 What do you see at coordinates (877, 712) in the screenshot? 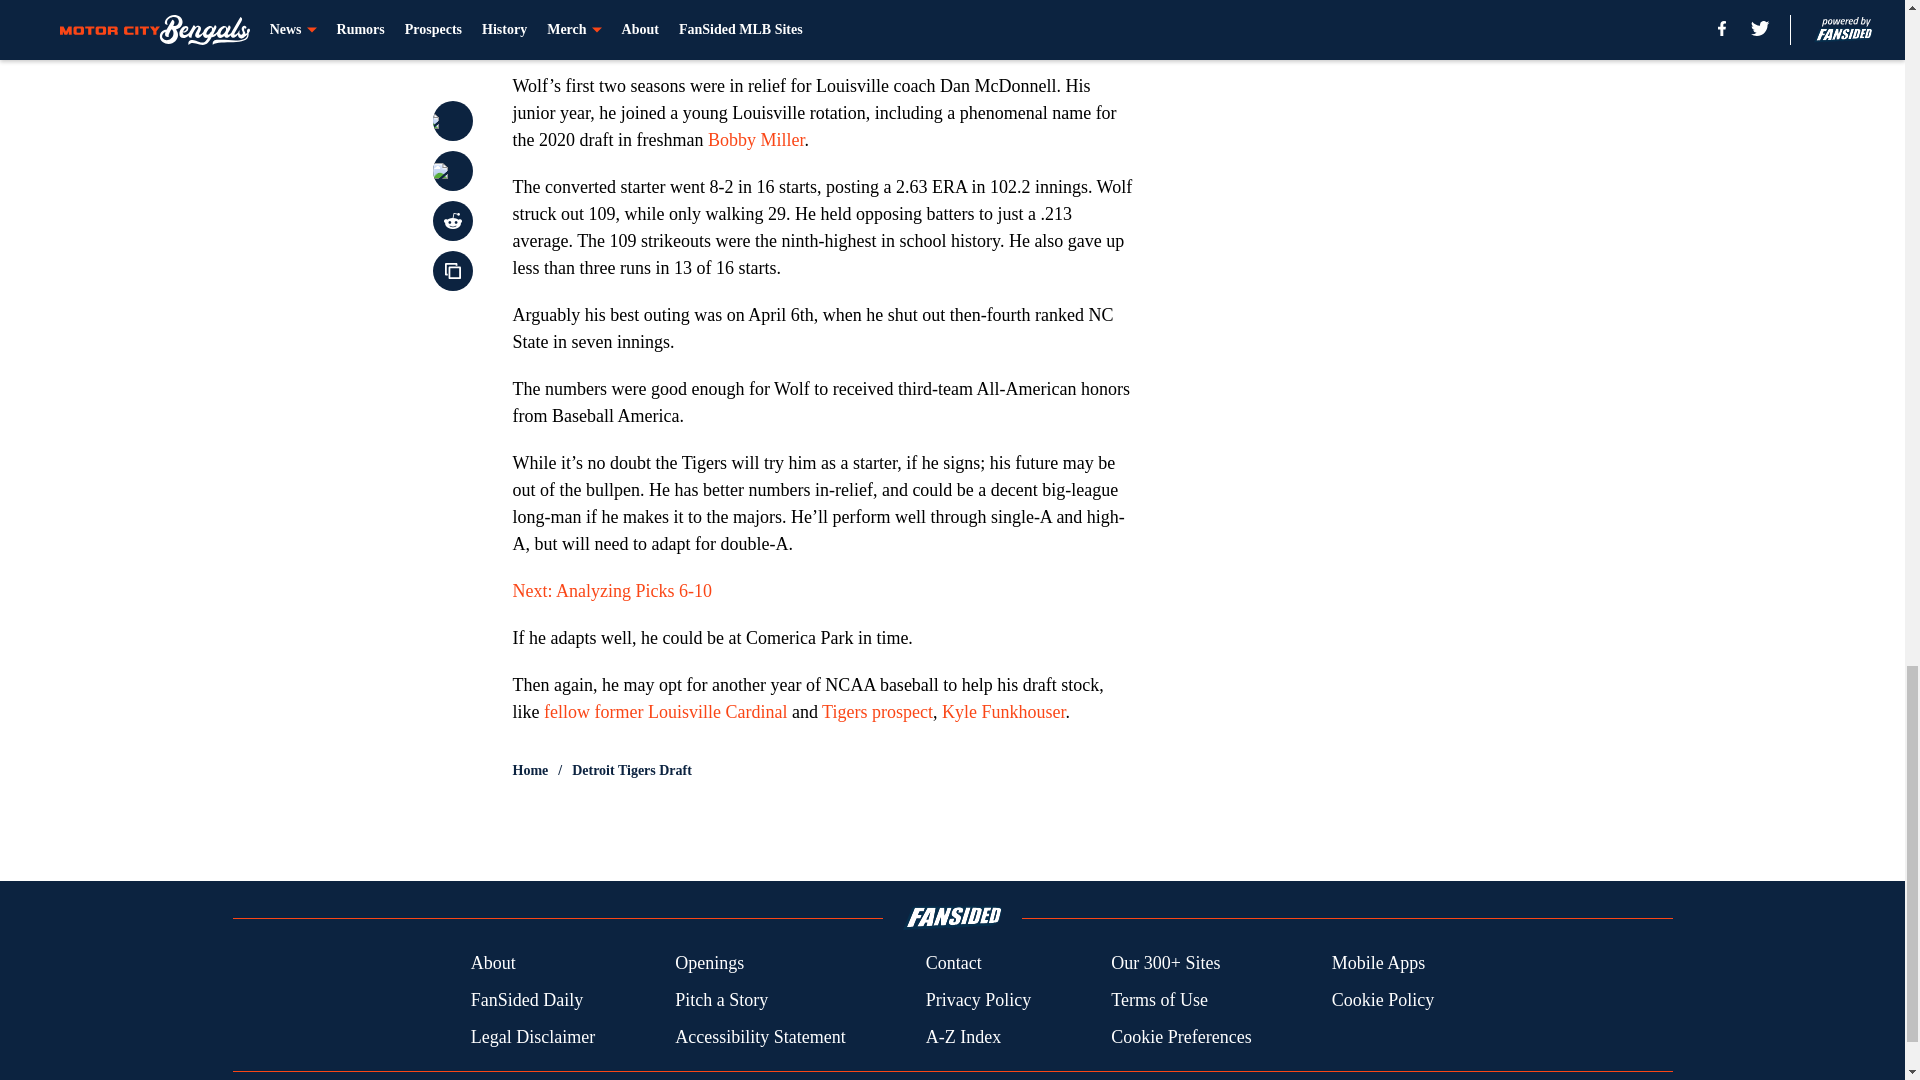
I see `Tigers prospect` at bounding box center [877, 712].